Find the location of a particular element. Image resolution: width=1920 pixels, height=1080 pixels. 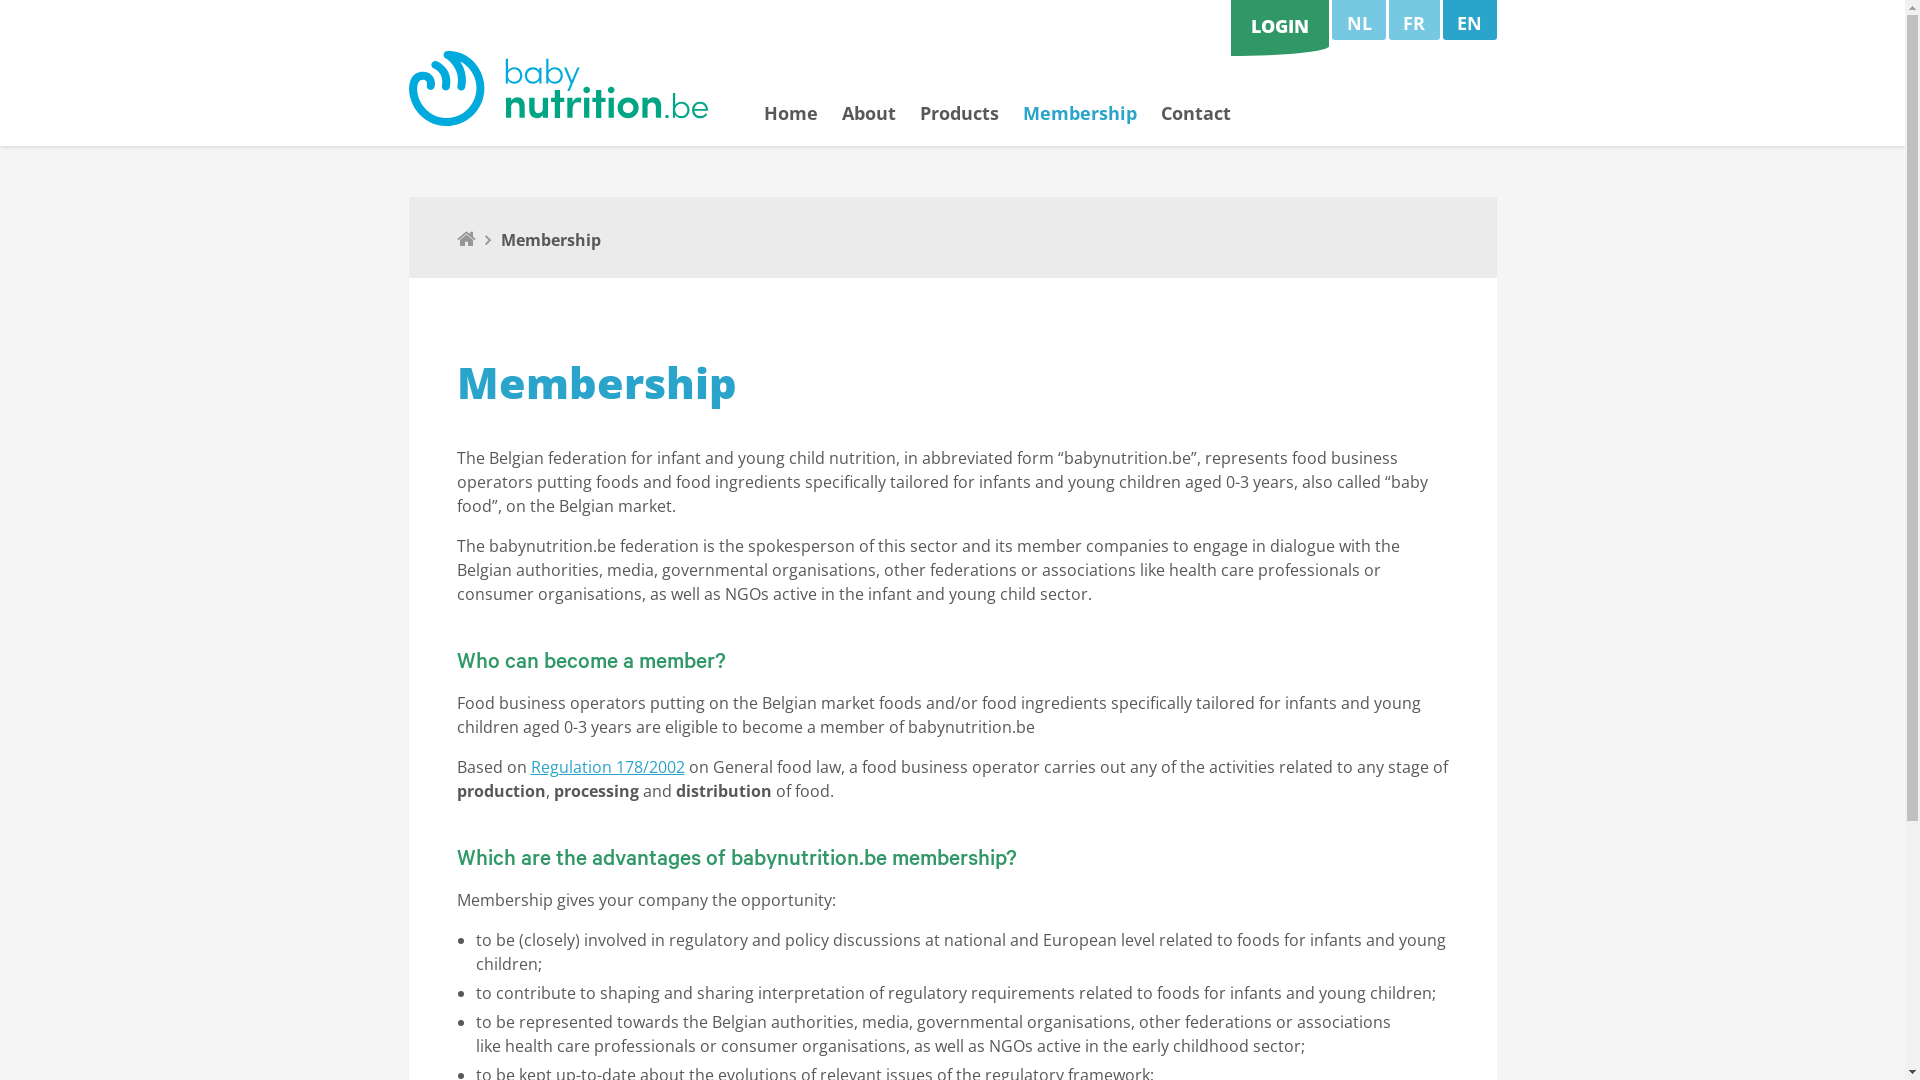

Membership is located at coordinates (1080, 125).